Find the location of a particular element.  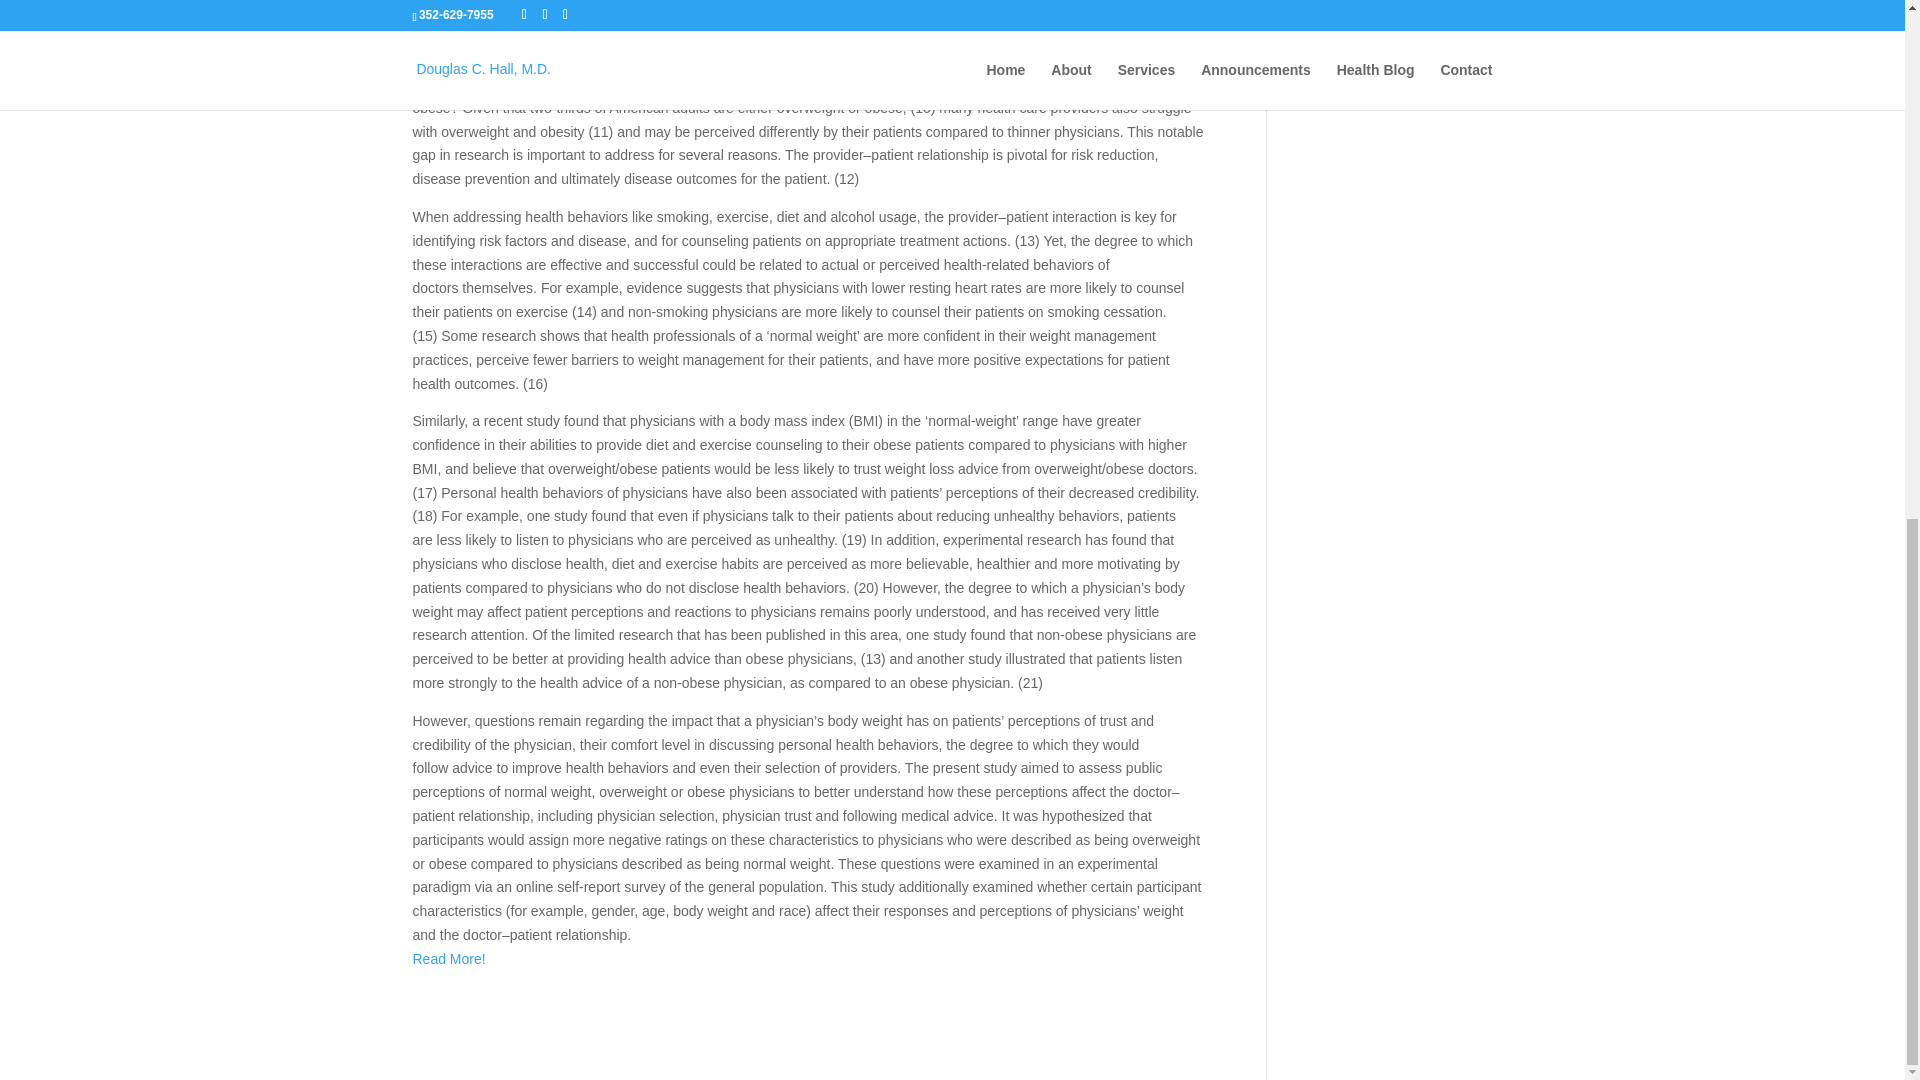

Read More! is located at coordinates (448, 958).